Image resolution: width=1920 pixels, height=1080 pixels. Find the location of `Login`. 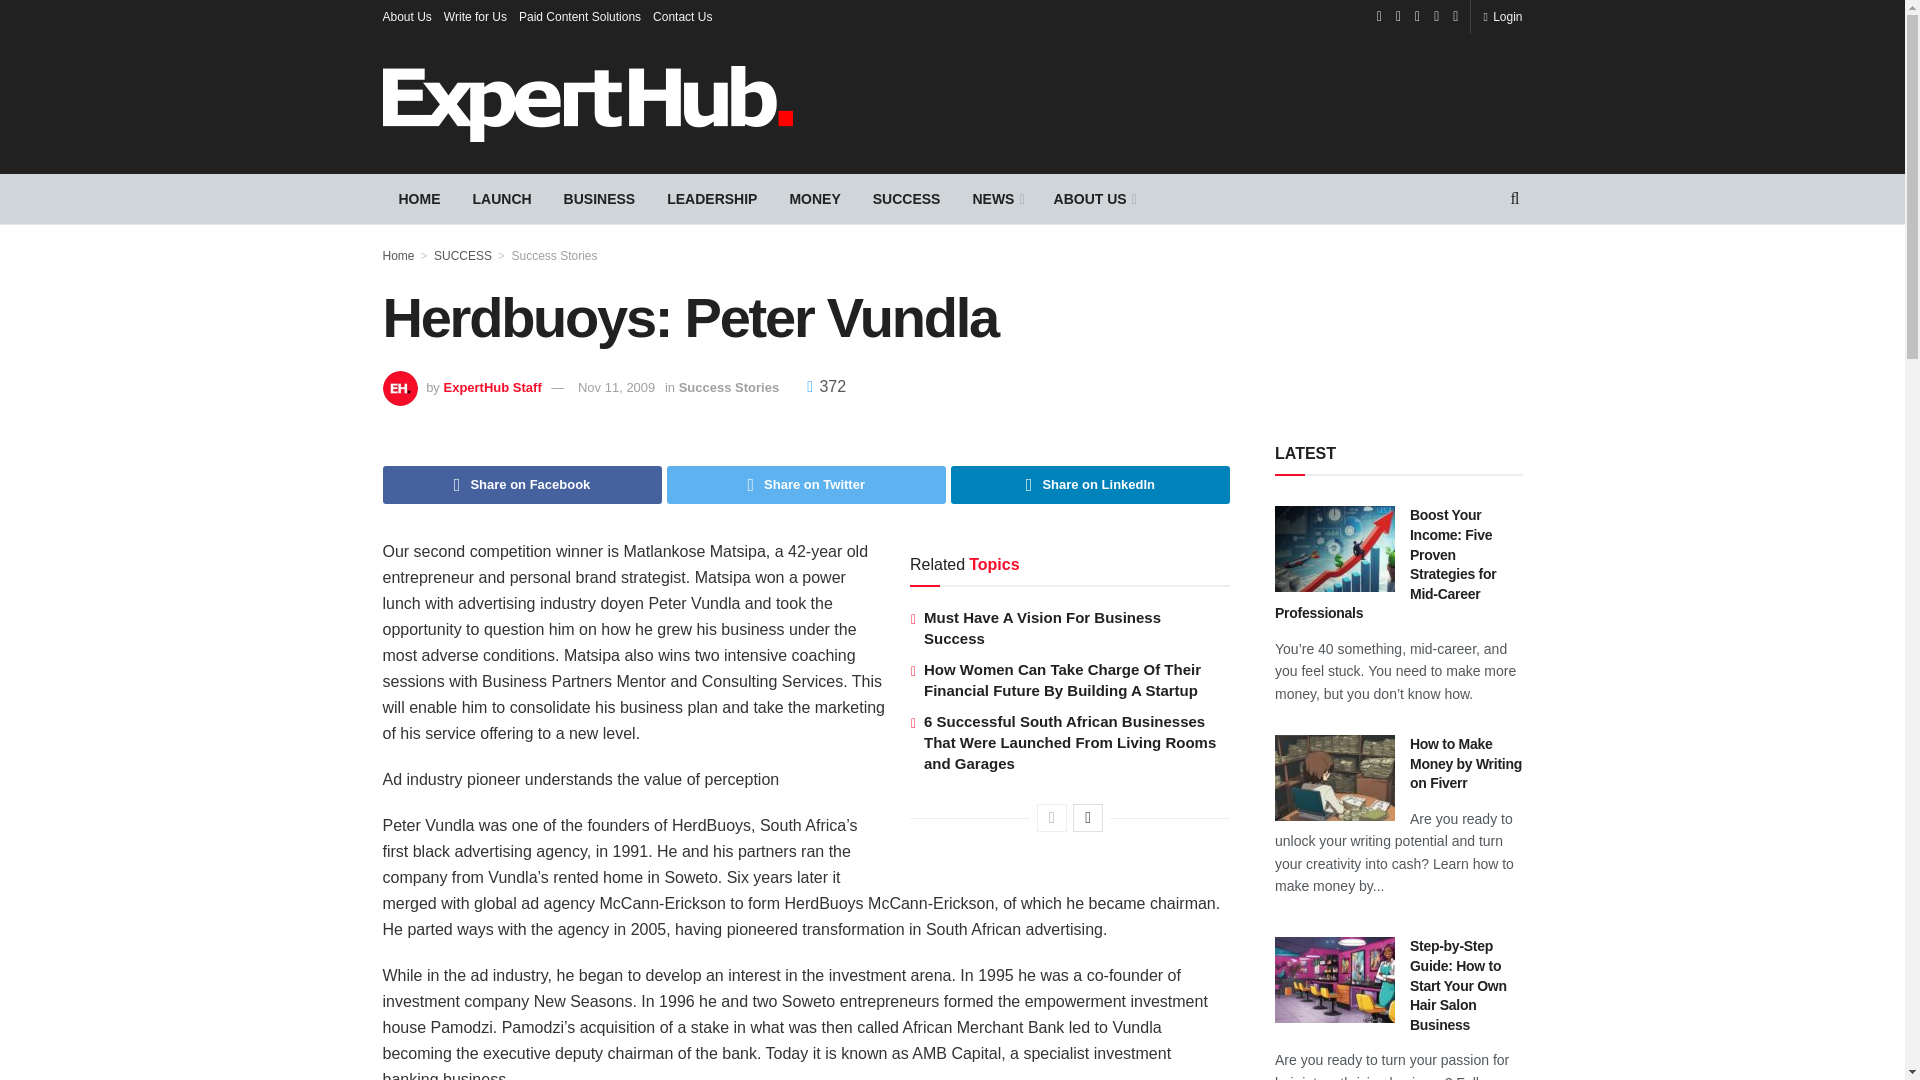

Login is located at coordinates (1502, 16).